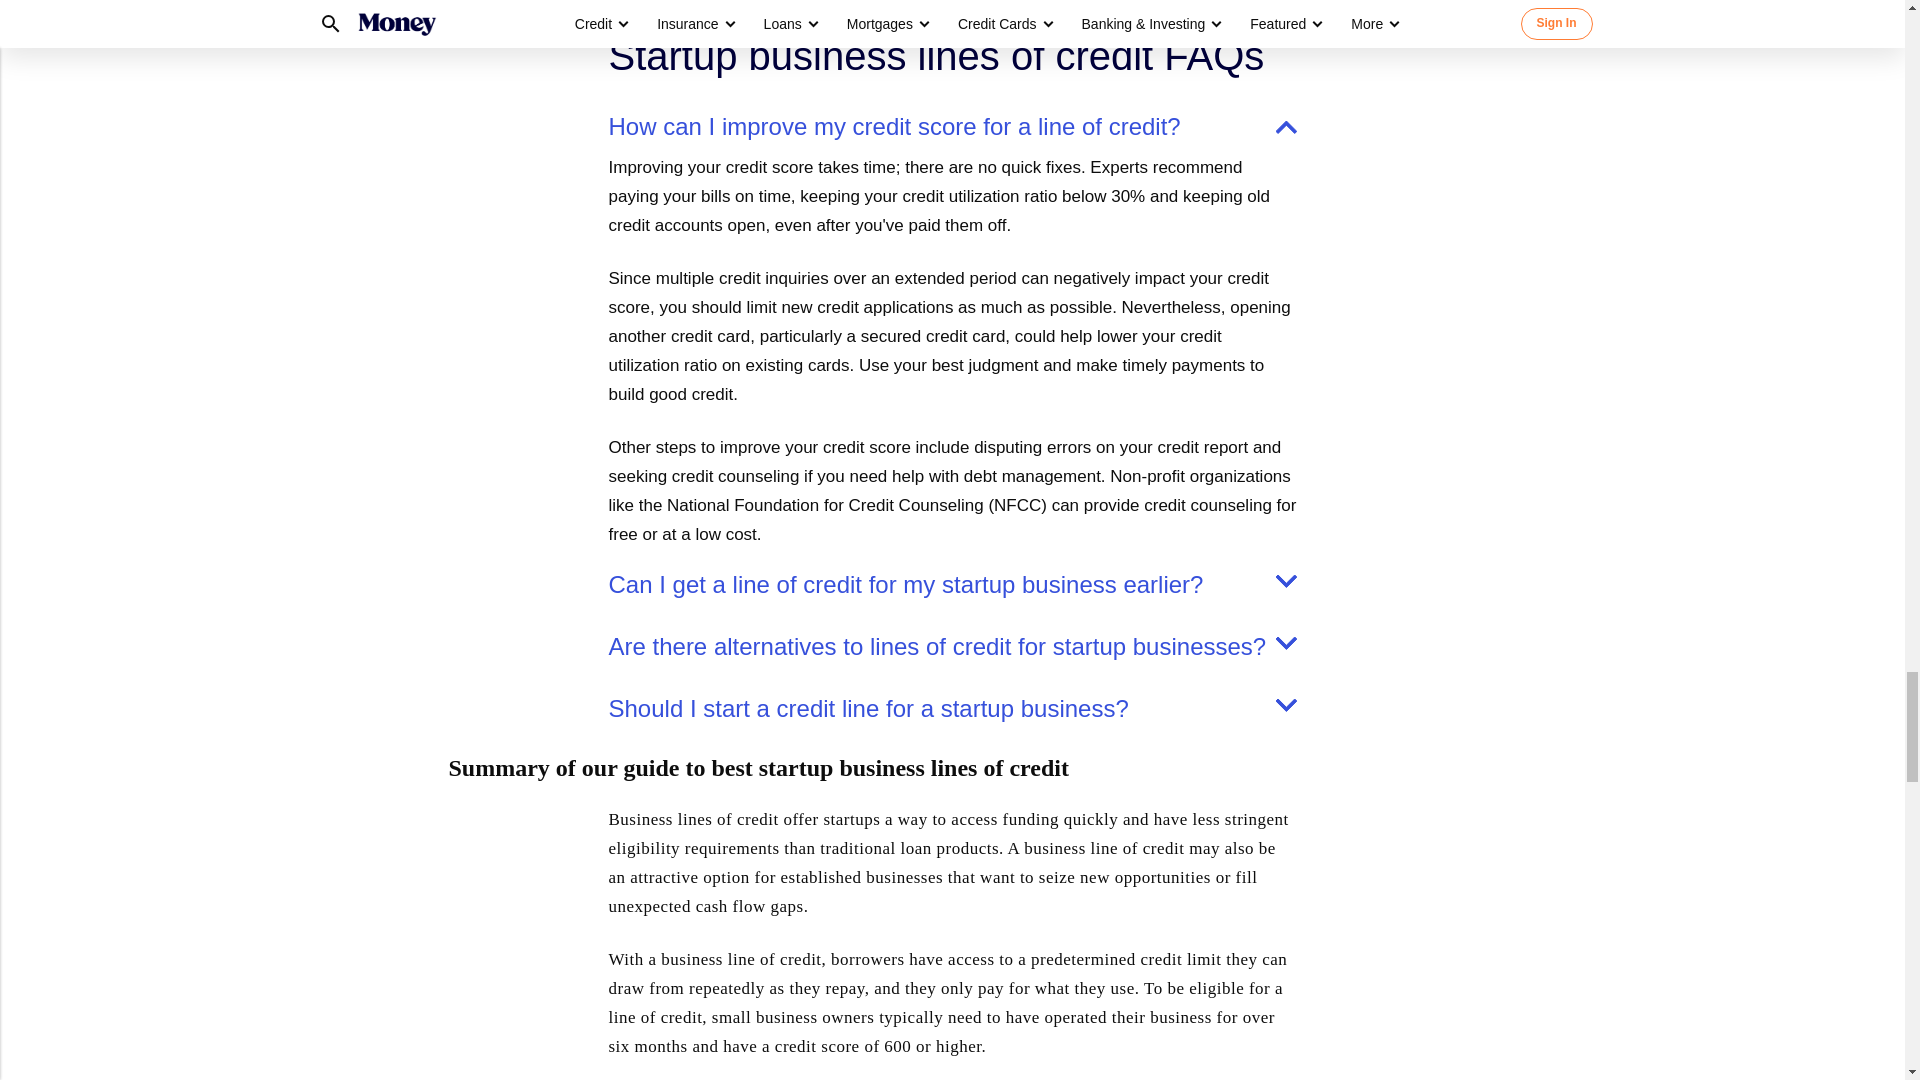 Image resolution: width=1920 pixels, height=1080 pixels. Describe the element at coordinates (1286, 704) in the screenshot. I see `chevron-down` at that location.